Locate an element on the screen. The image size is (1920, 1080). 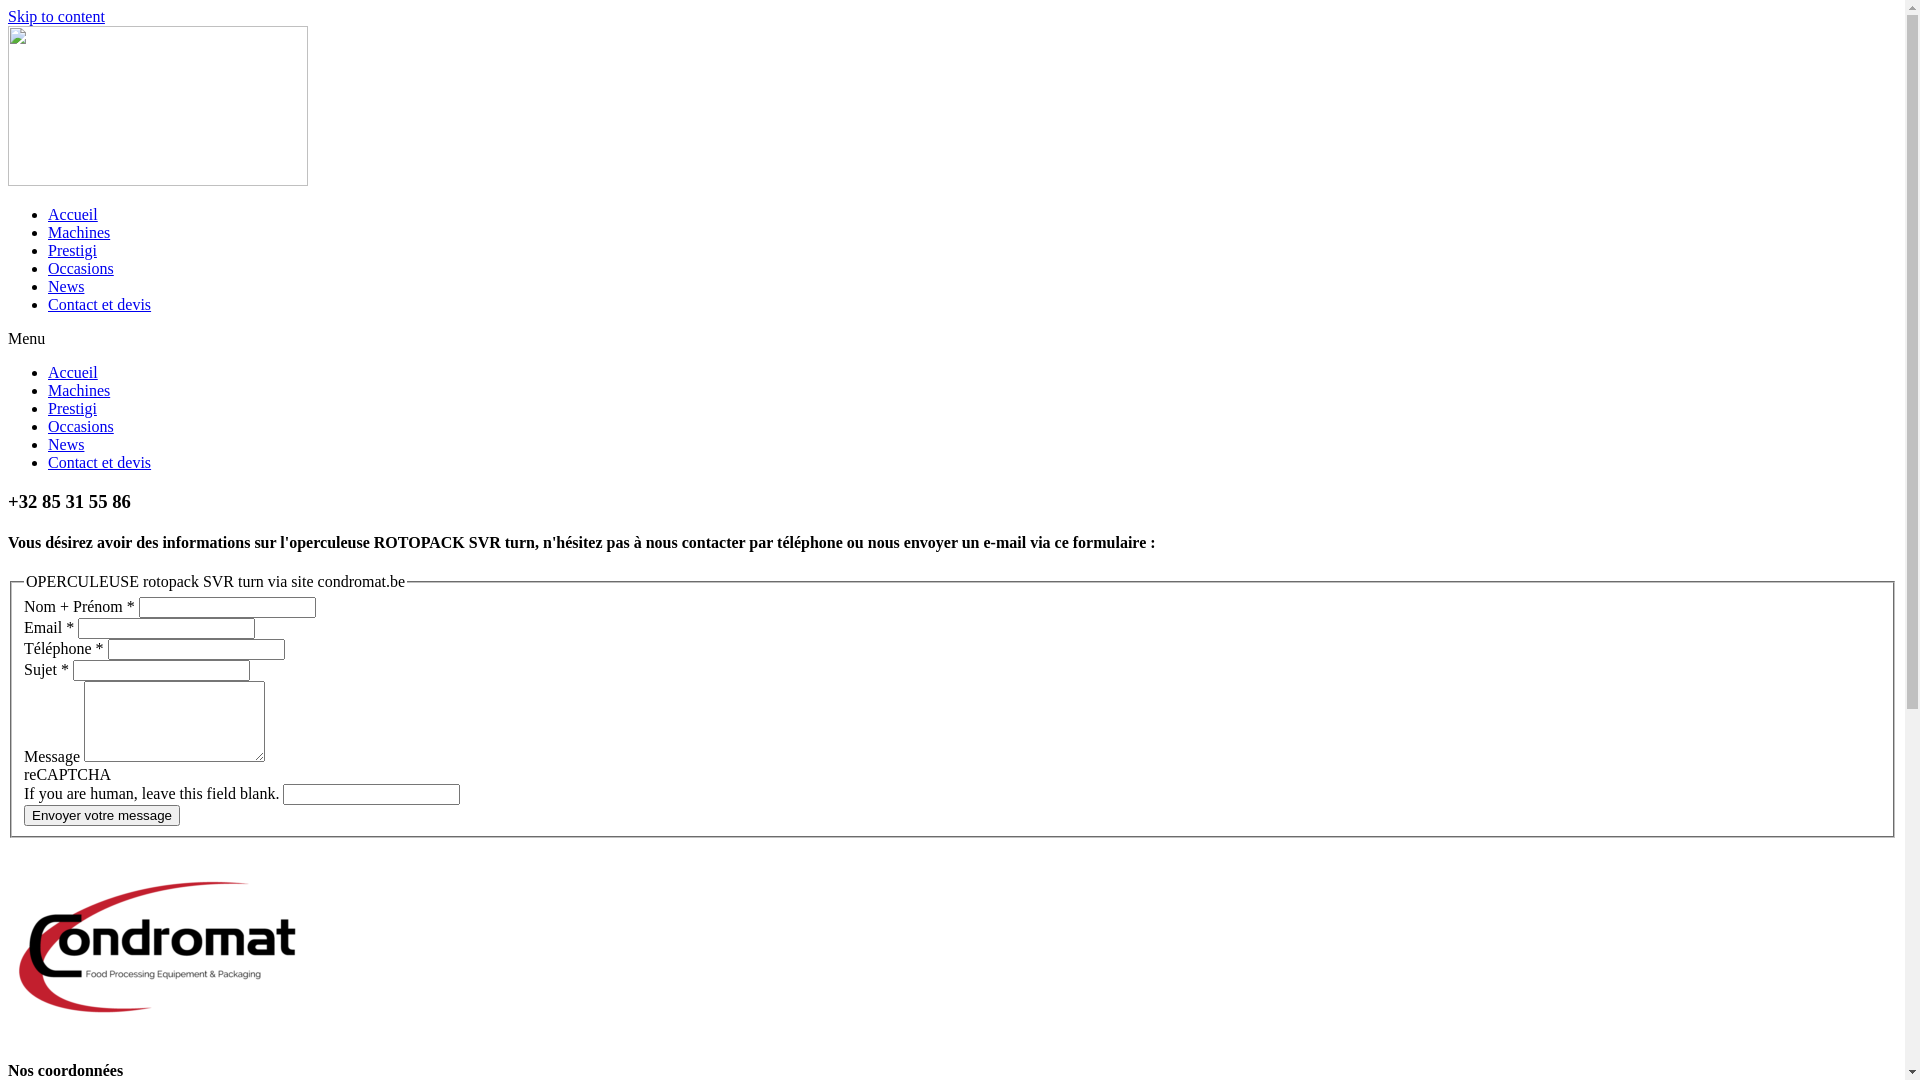
Occasions is located at coordinates (81, 268).